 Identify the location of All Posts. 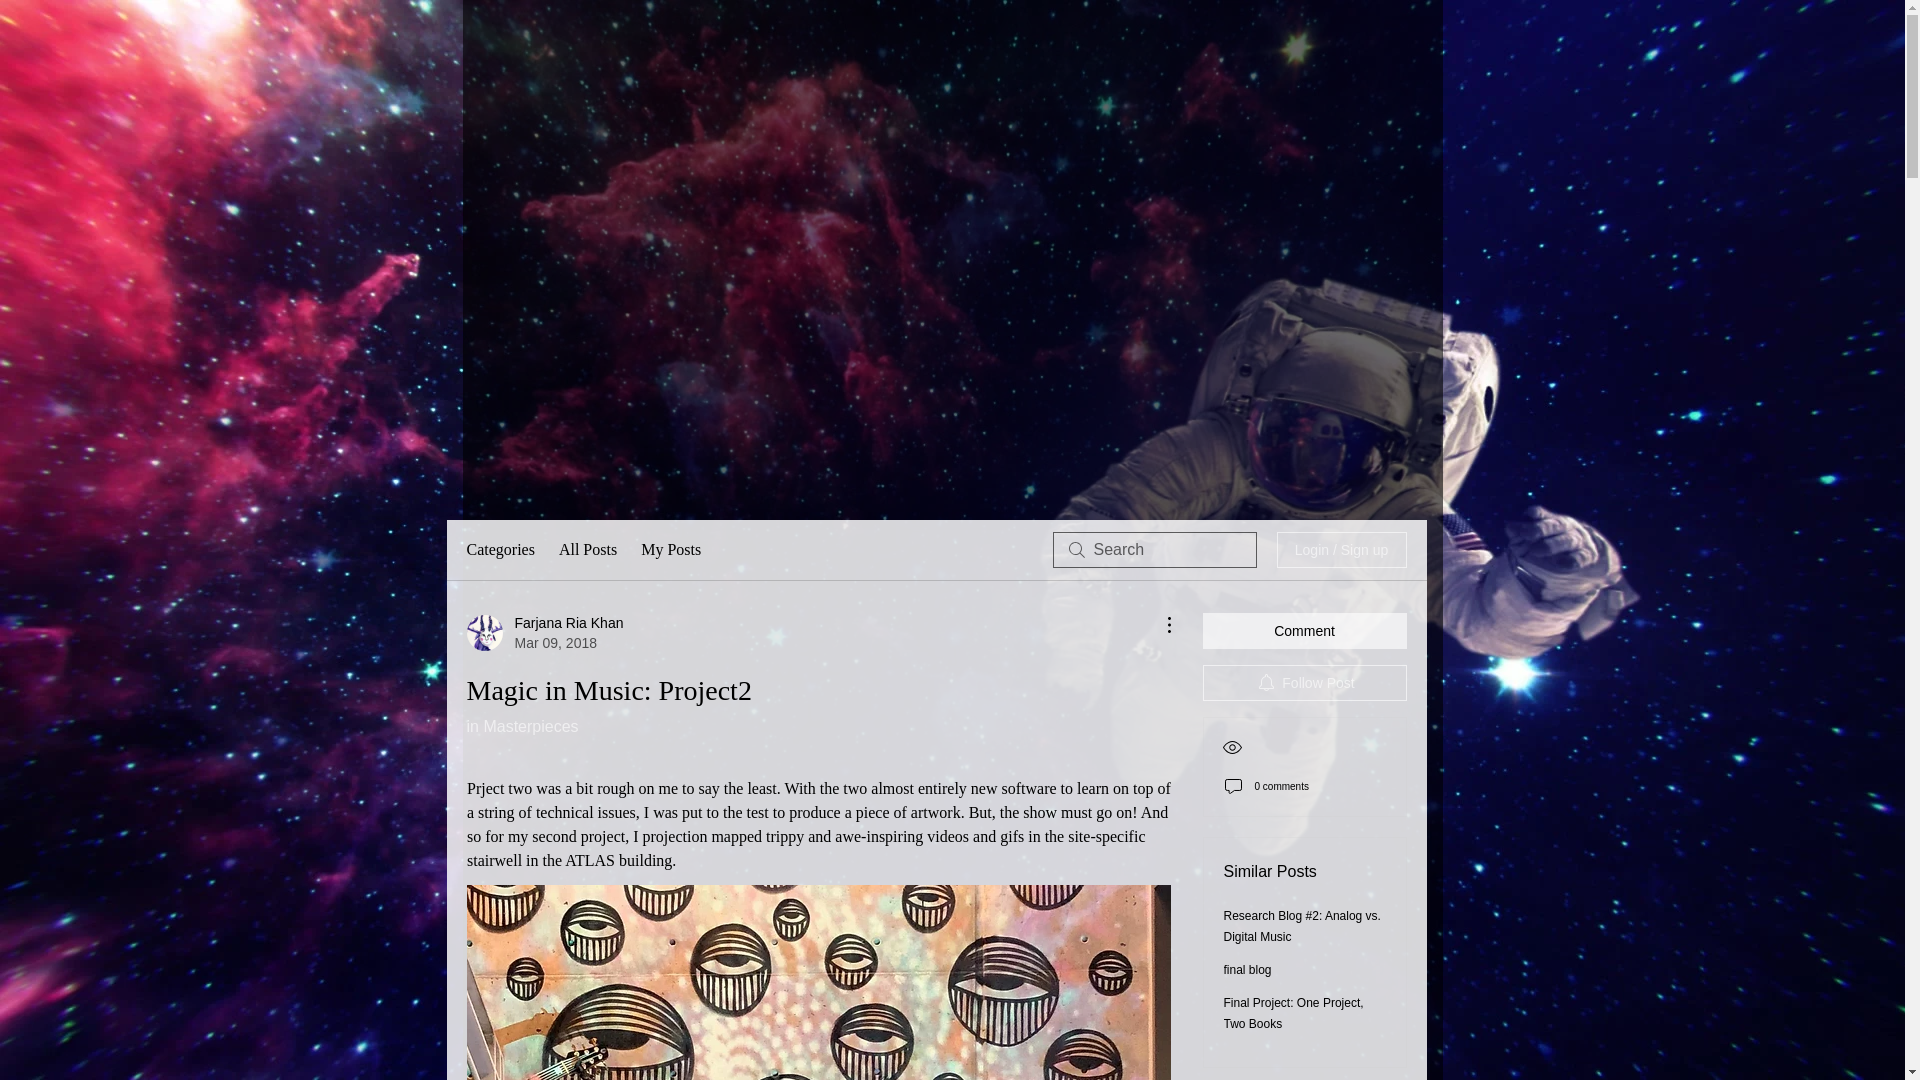
(587, 549).